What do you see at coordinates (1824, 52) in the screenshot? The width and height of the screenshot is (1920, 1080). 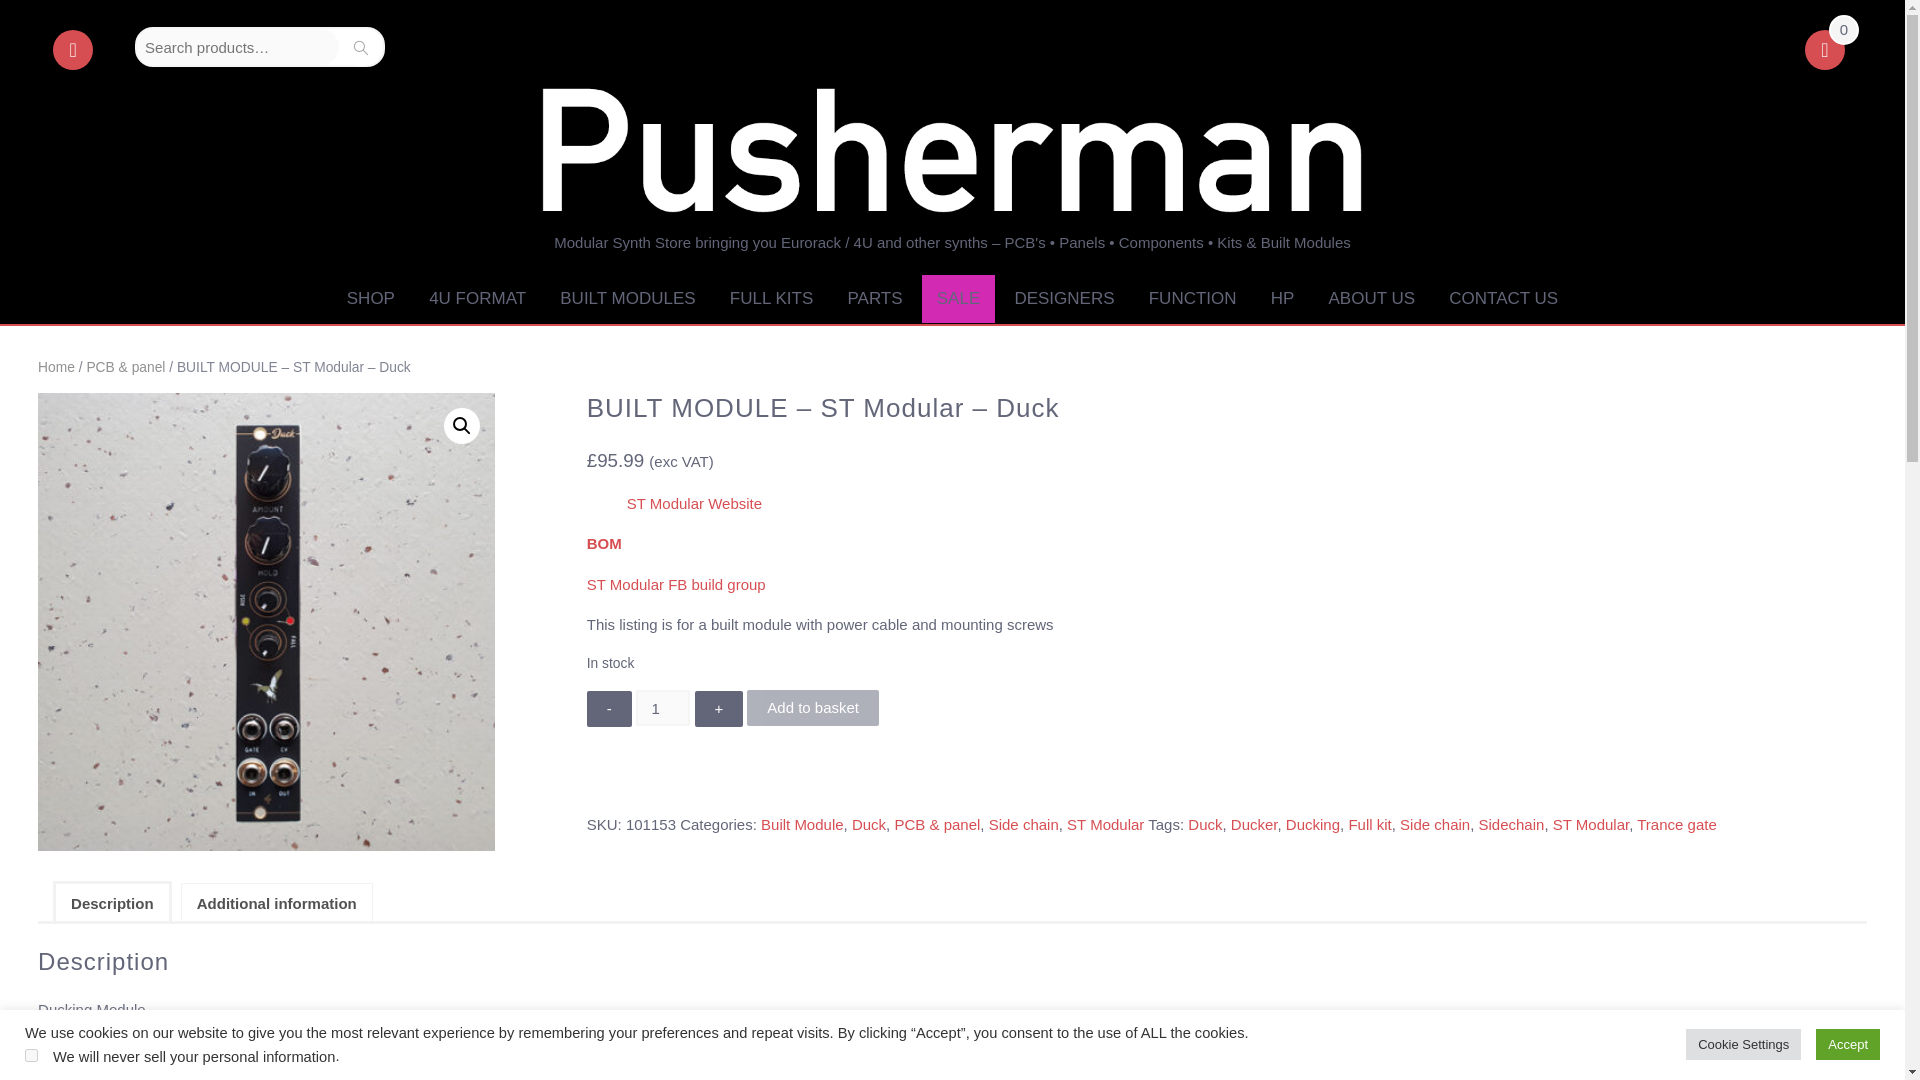 I see `0` at bounding box center [1824, 52].